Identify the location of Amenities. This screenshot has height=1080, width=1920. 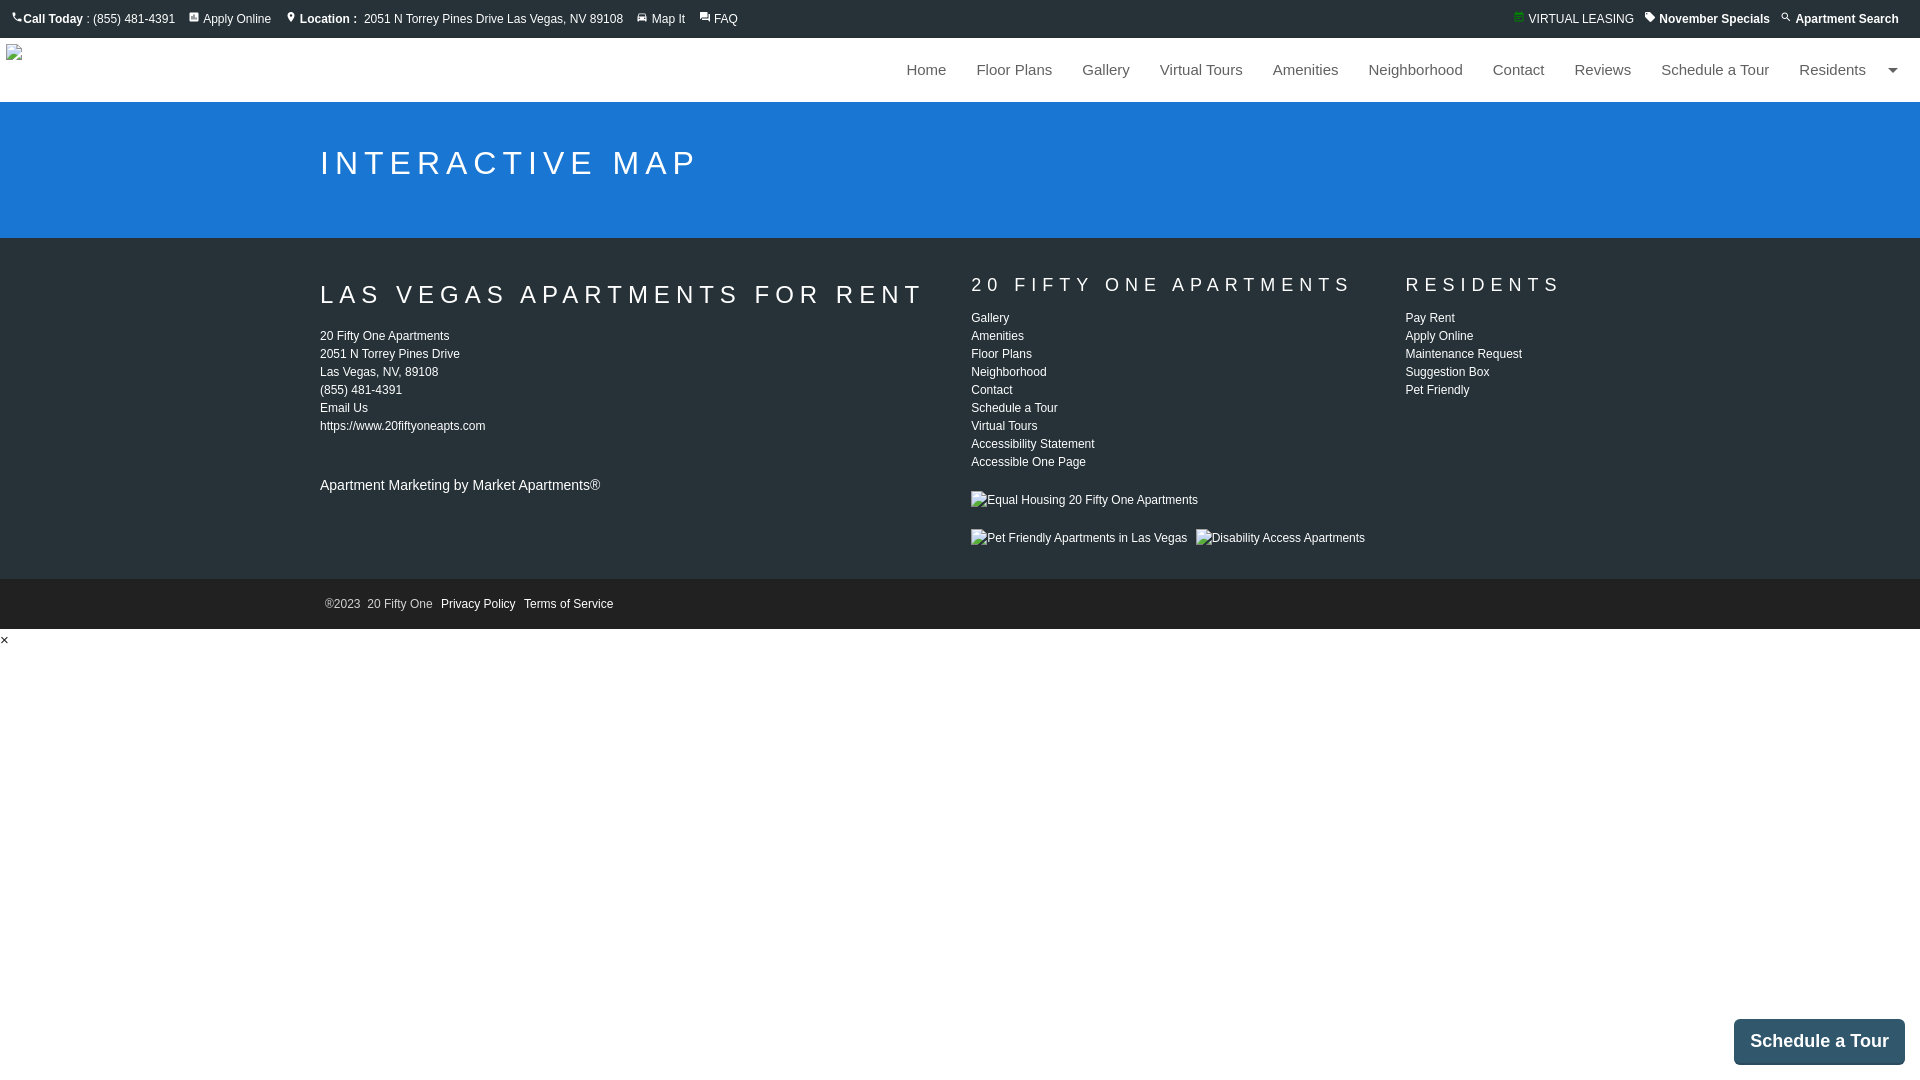
(998, 336).